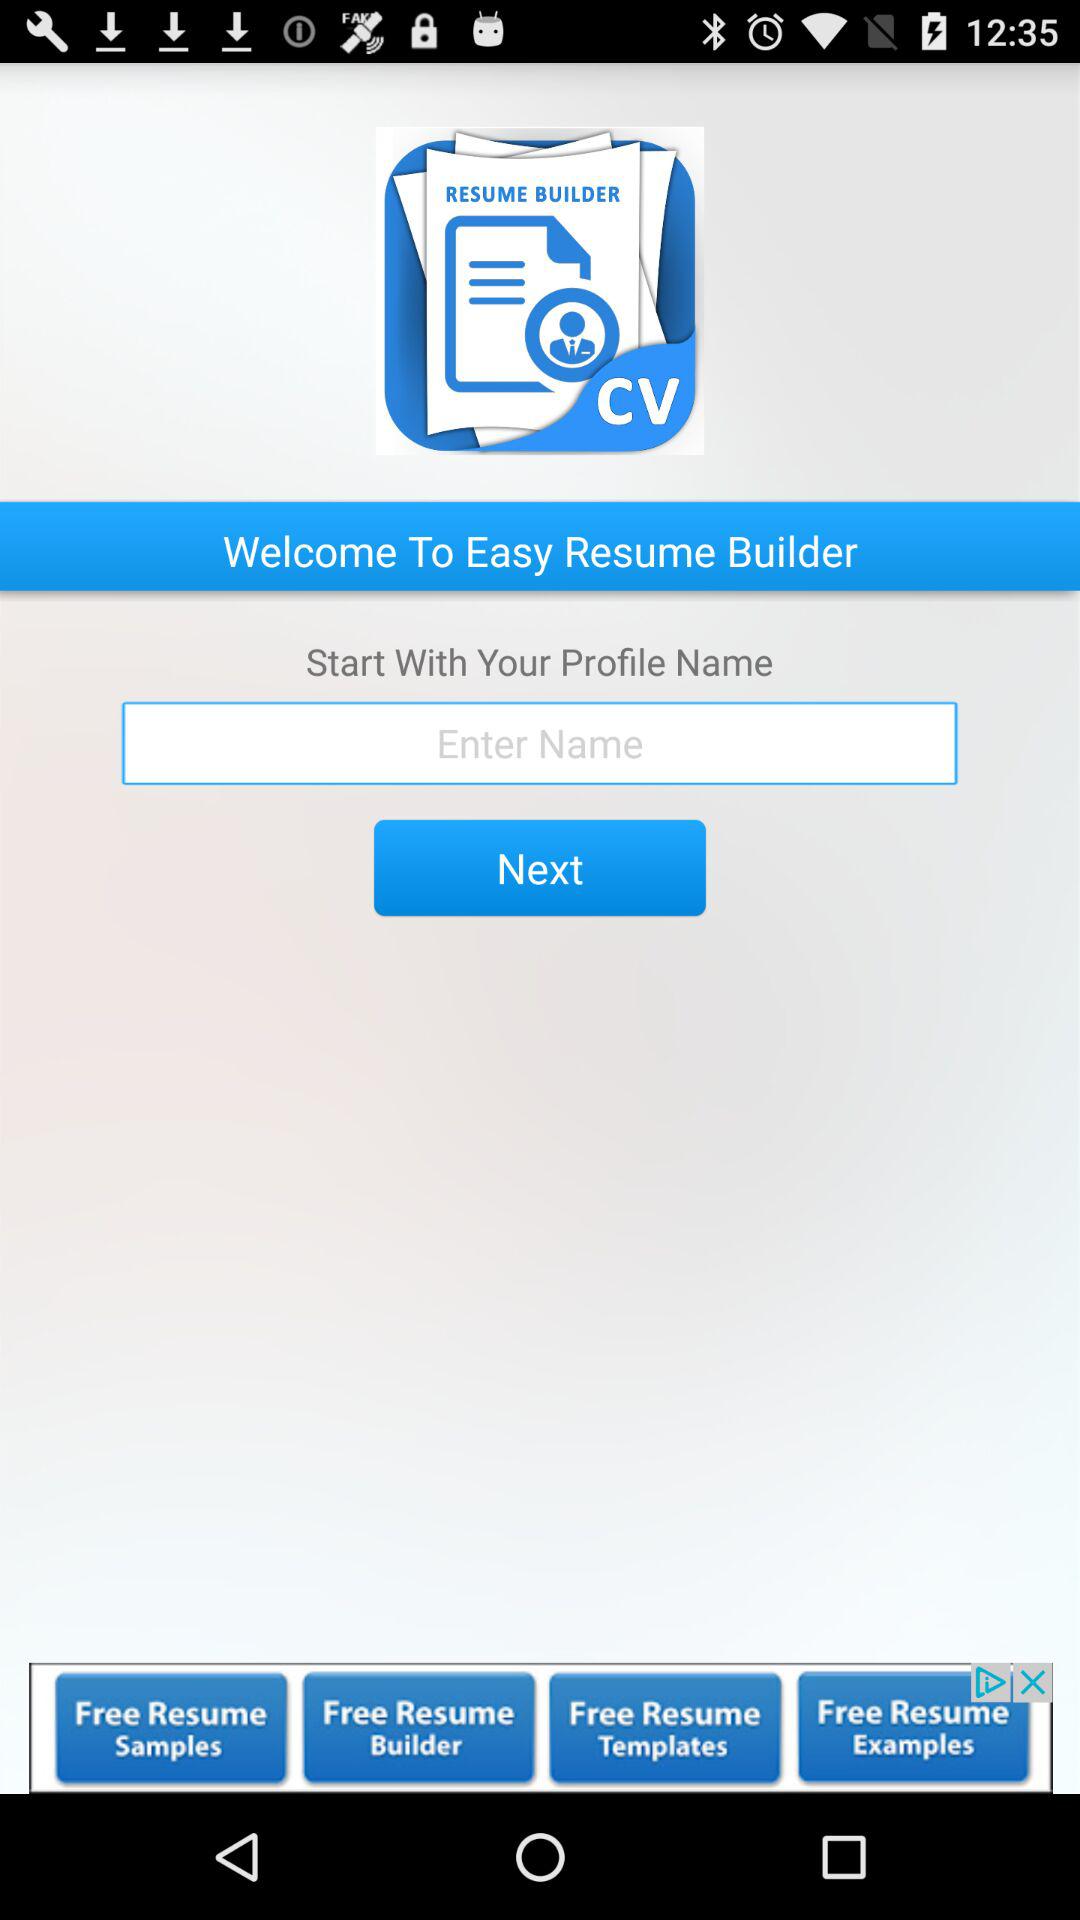 This screenshot has width=1080, height=1920. I want to click on go to name box, so click(540, 743).